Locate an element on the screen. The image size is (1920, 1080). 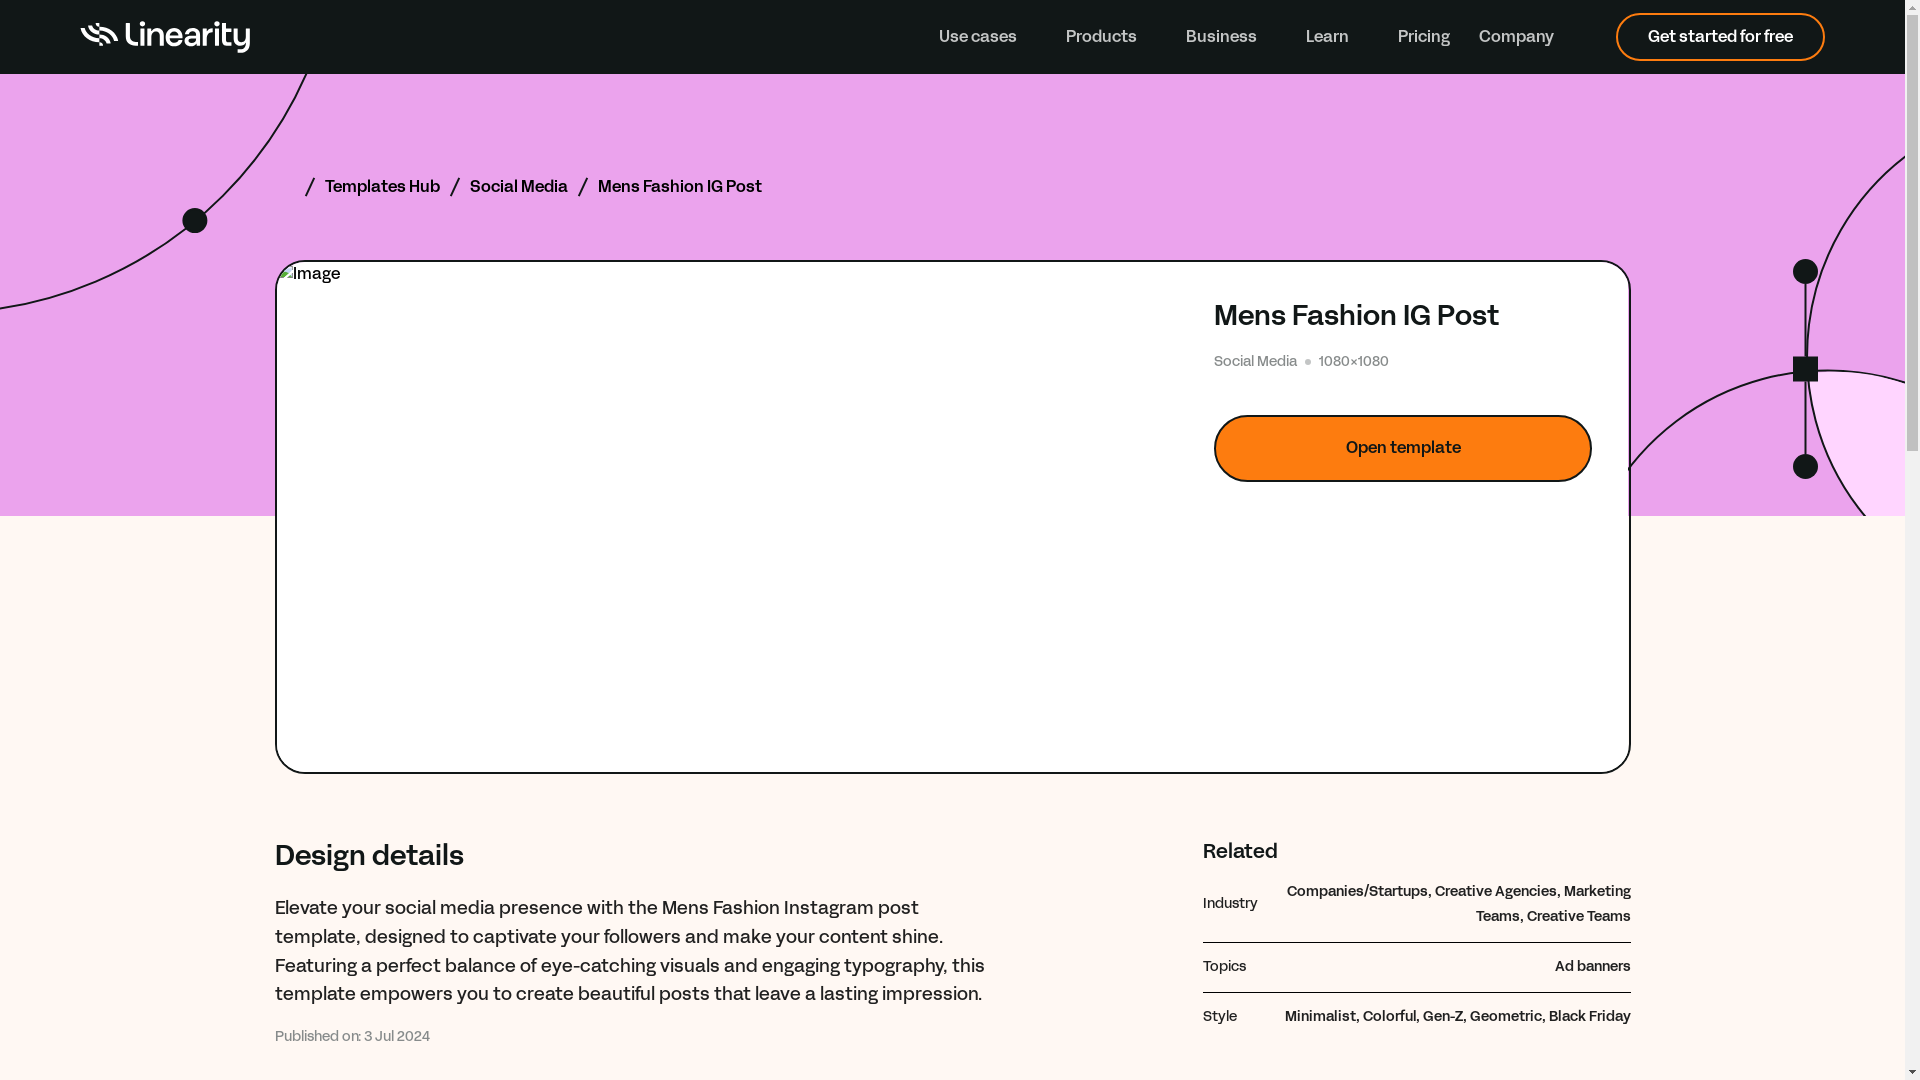
Open template is located at coordinates (1403, 448).